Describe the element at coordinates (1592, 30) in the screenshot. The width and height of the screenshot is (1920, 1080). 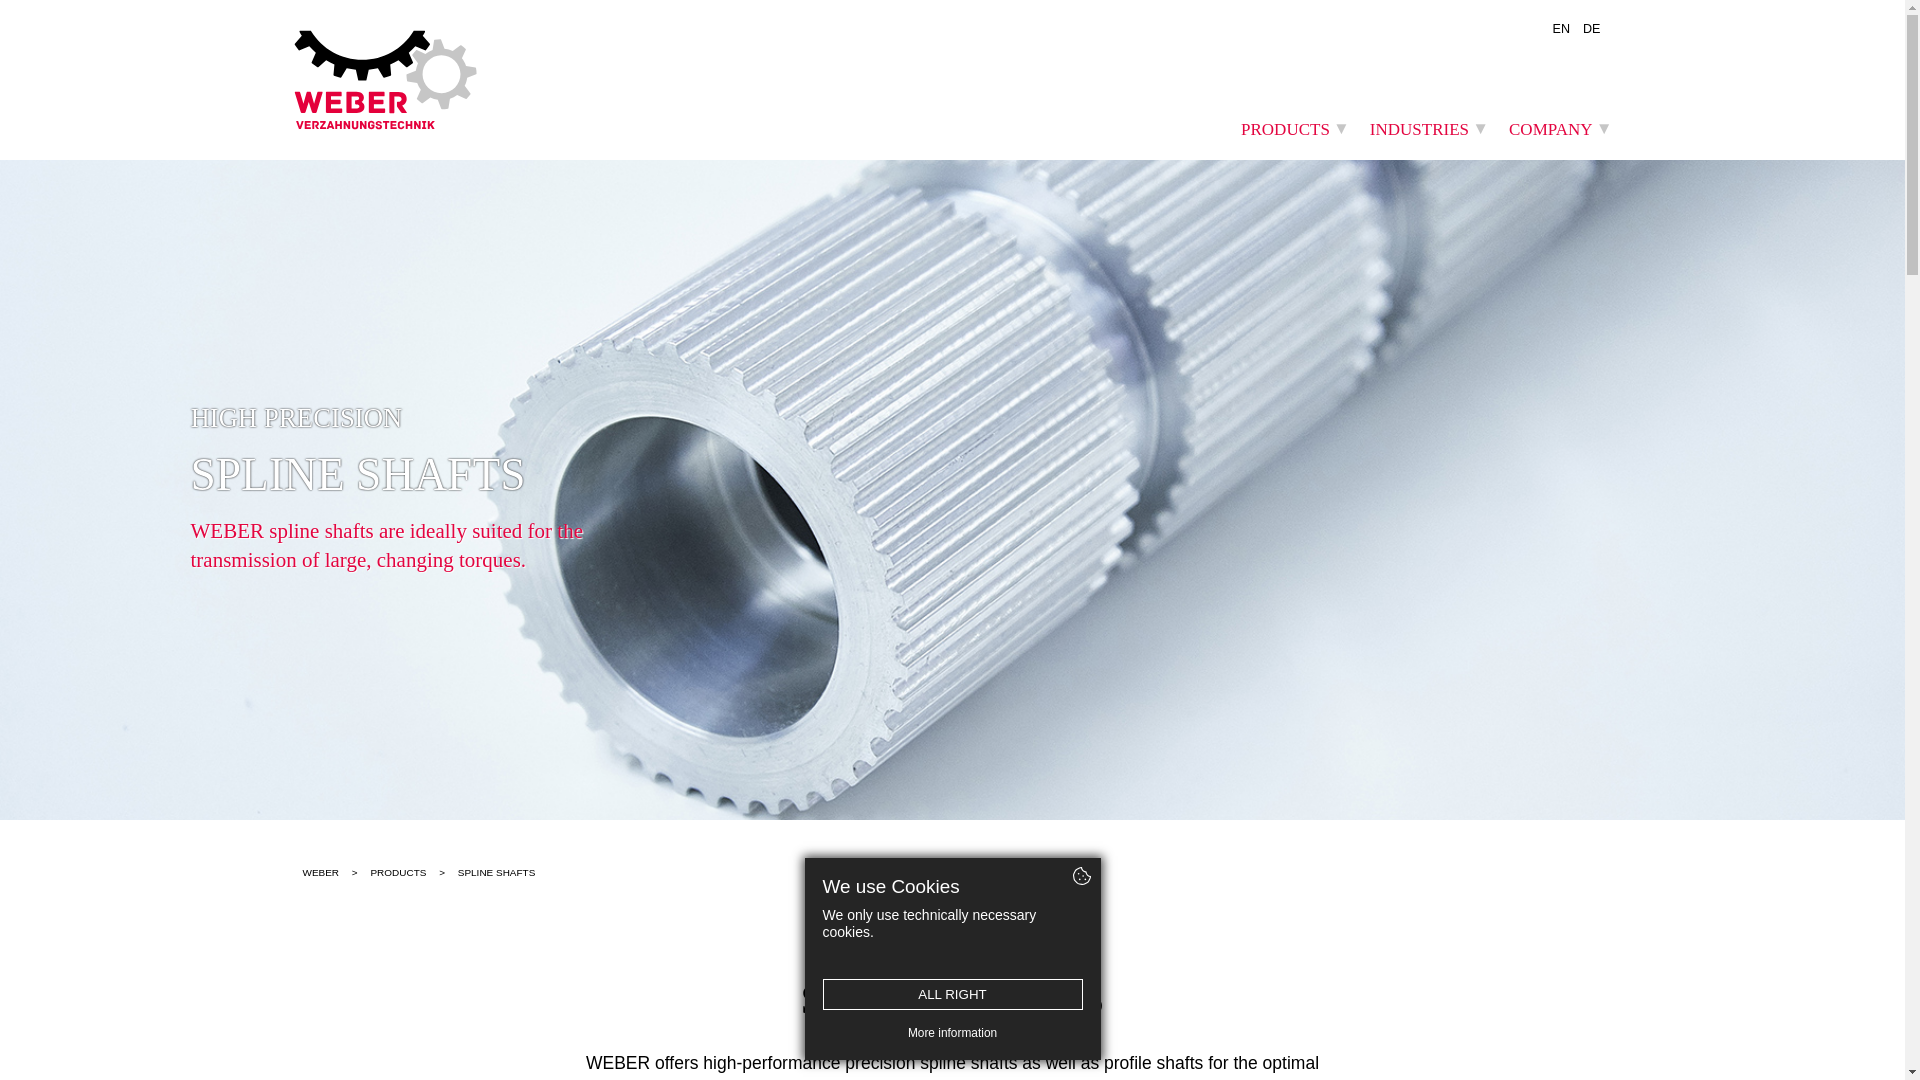
I see `DE` at that location.